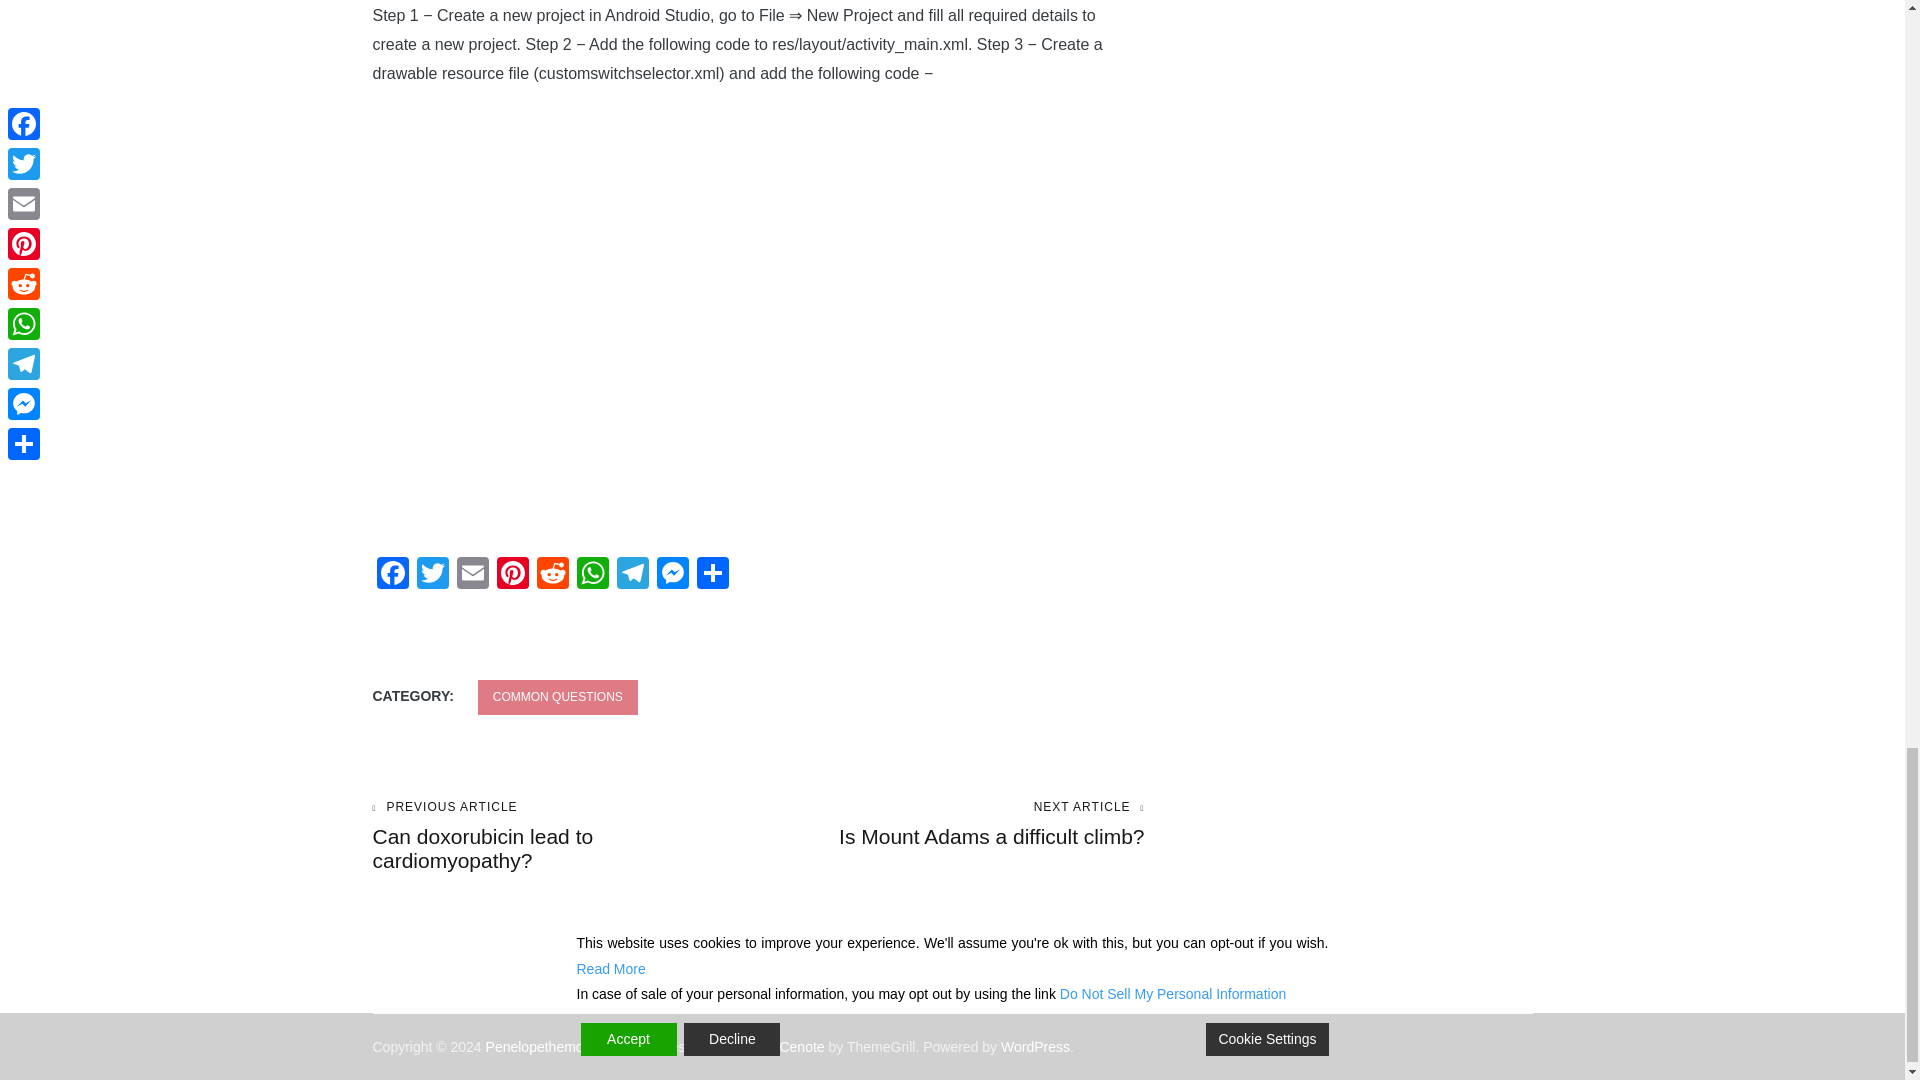 The image size is (1920, 1080). What do you see at coordinates (471, 576) in the screenshot?
I see `Twitter` at bounding box center [471, 576].